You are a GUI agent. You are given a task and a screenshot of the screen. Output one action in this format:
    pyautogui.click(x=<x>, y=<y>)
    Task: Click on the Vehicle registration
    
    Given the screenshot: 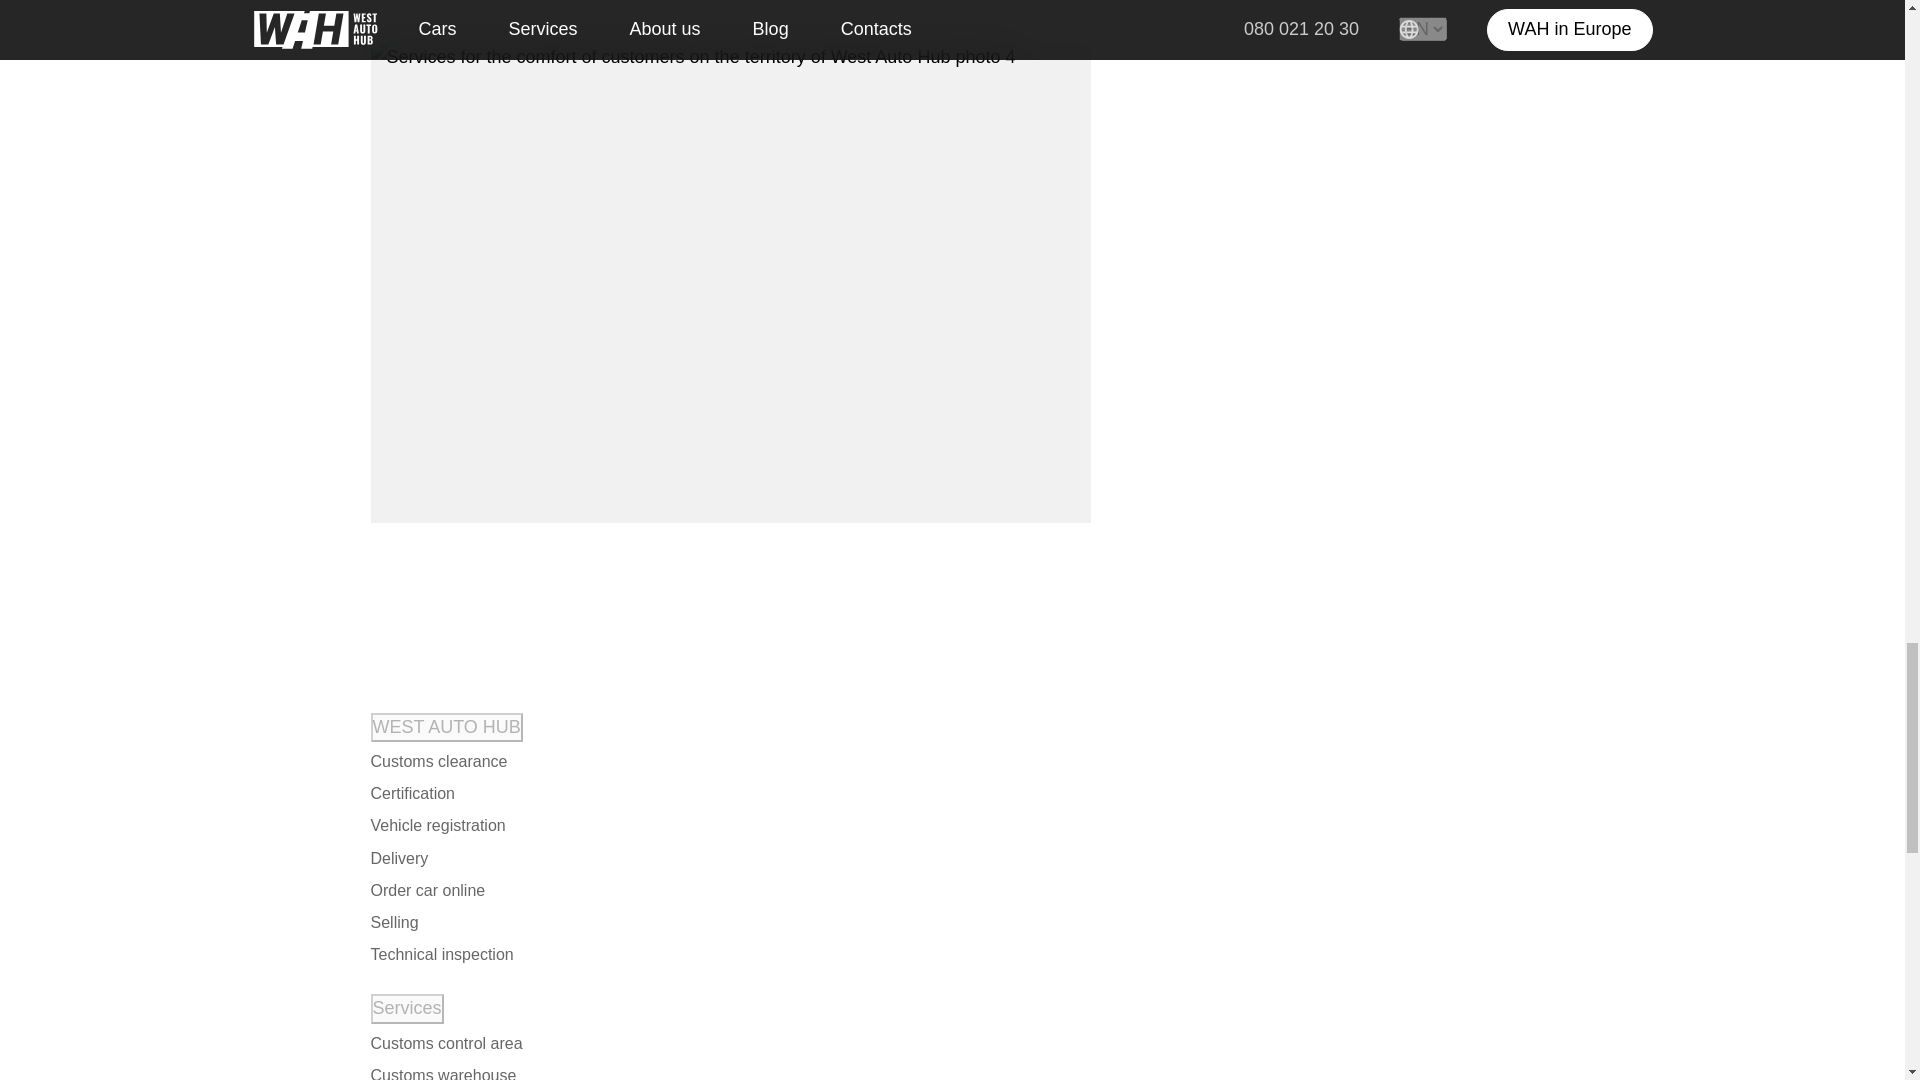 What is the action you would take?
    pyautogui.click(x=438, y=826)
    